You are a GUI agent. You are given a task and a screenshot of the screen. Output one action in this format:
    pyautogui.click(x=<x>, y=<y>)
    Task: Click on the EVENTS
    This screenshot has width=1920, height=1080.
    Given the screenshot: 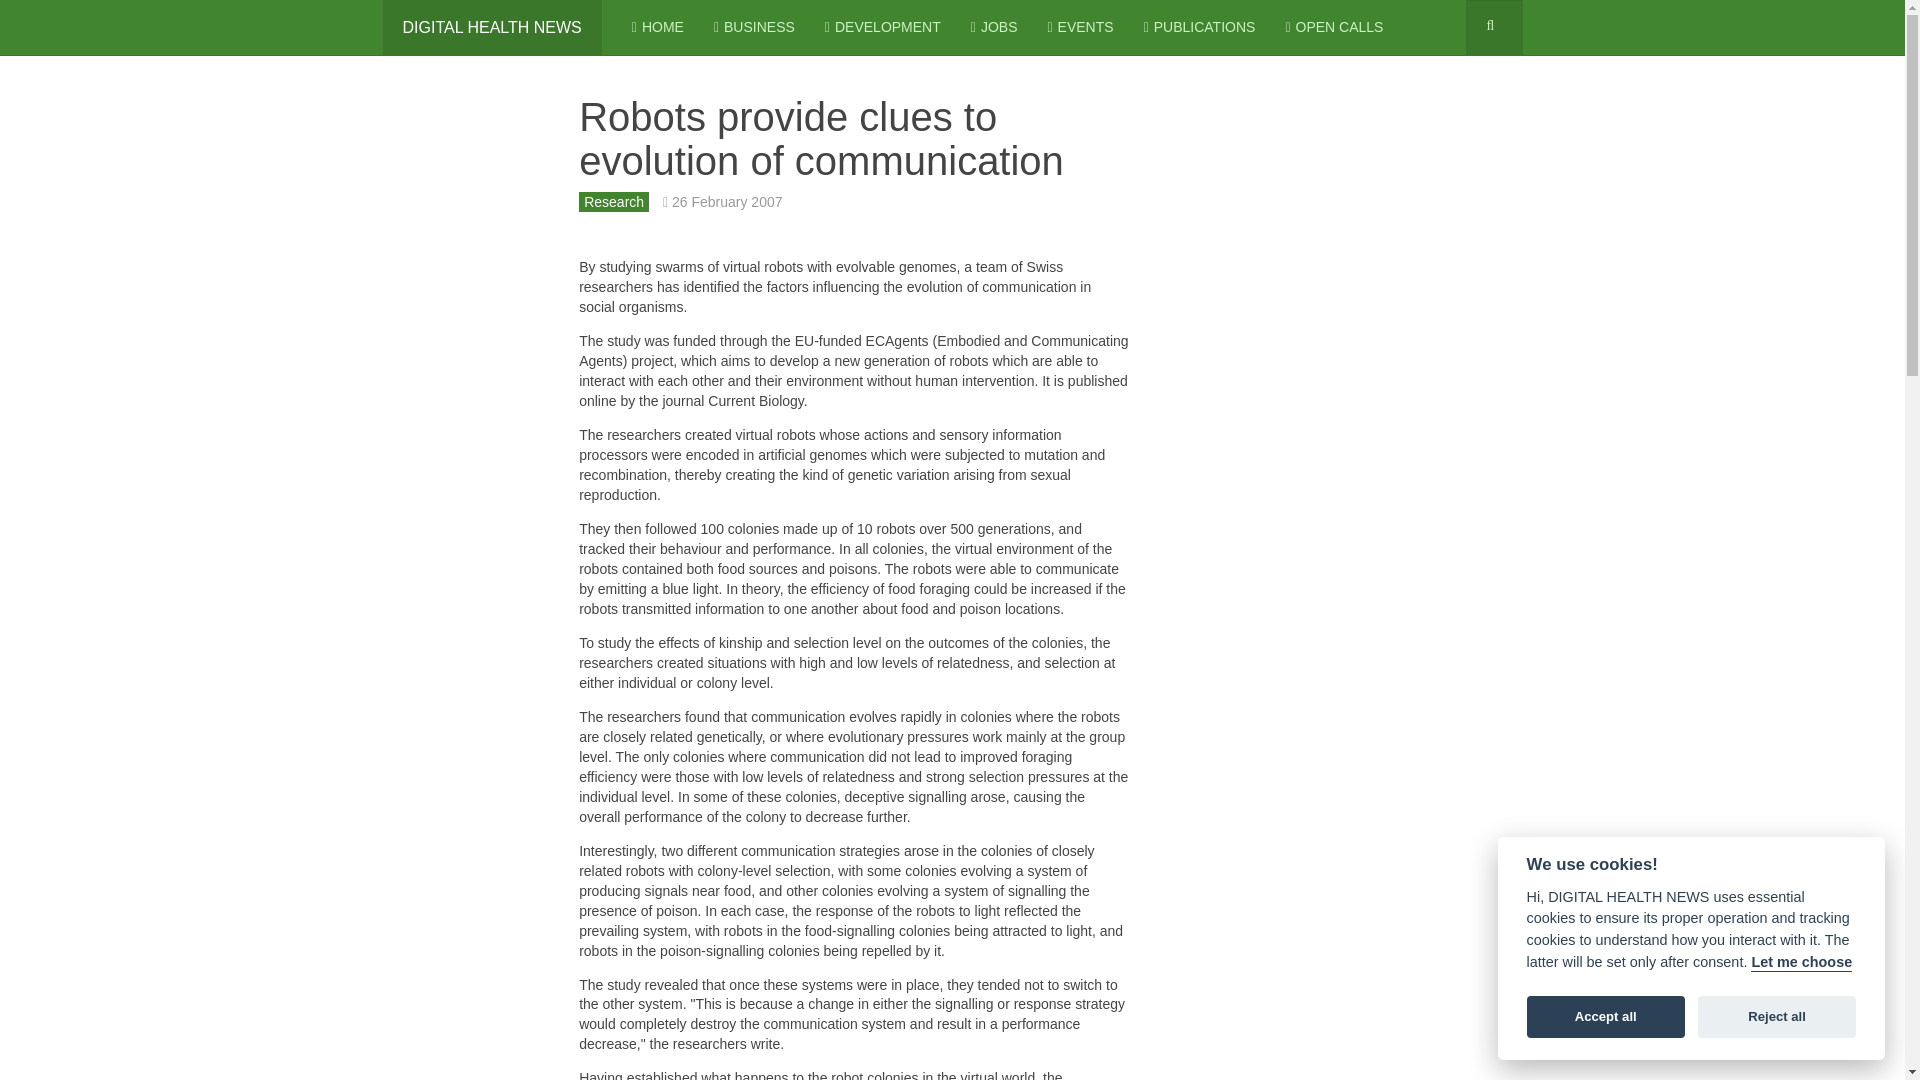 What is the action you would take?
    pyautogui.click(x=1080, y=28)
    